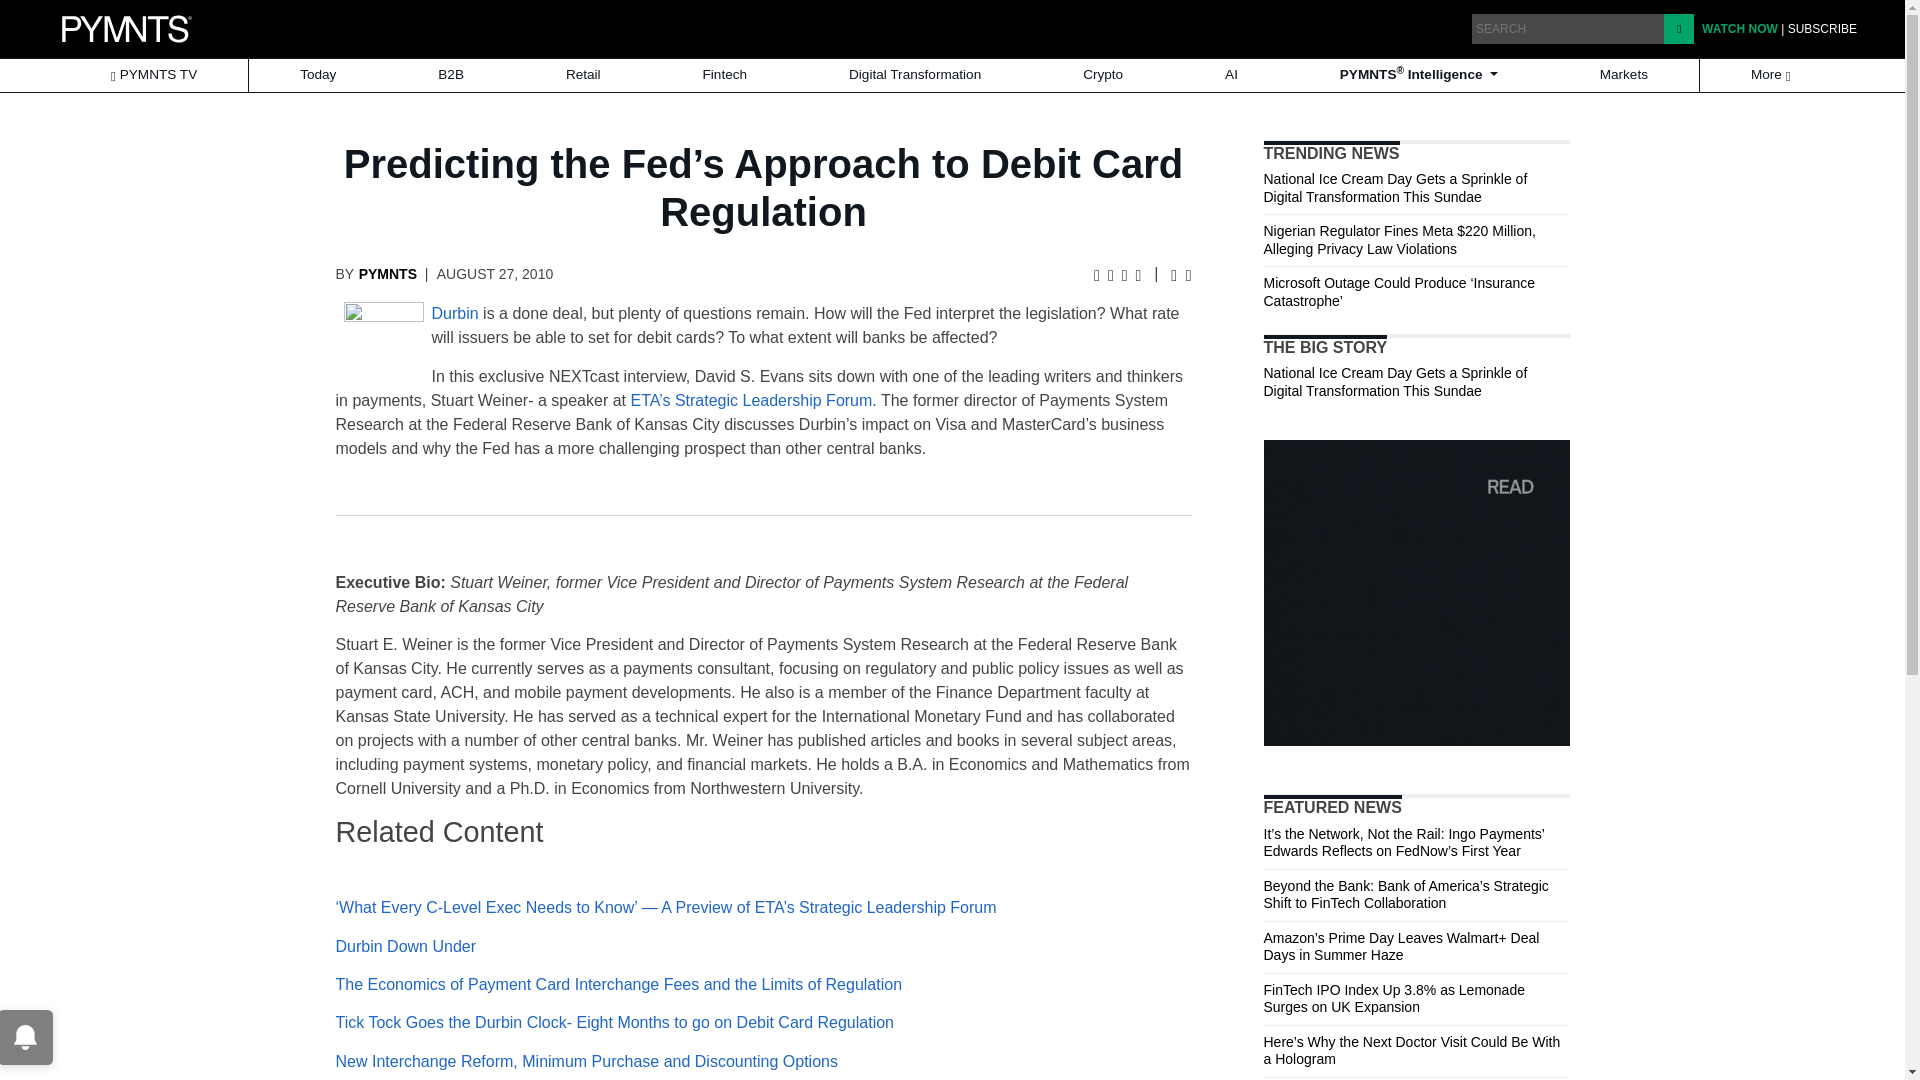 Image resolution: width=1920 pixels, height=1080 pixels. I want to click on WATCH NOW, so click(1739, 28).